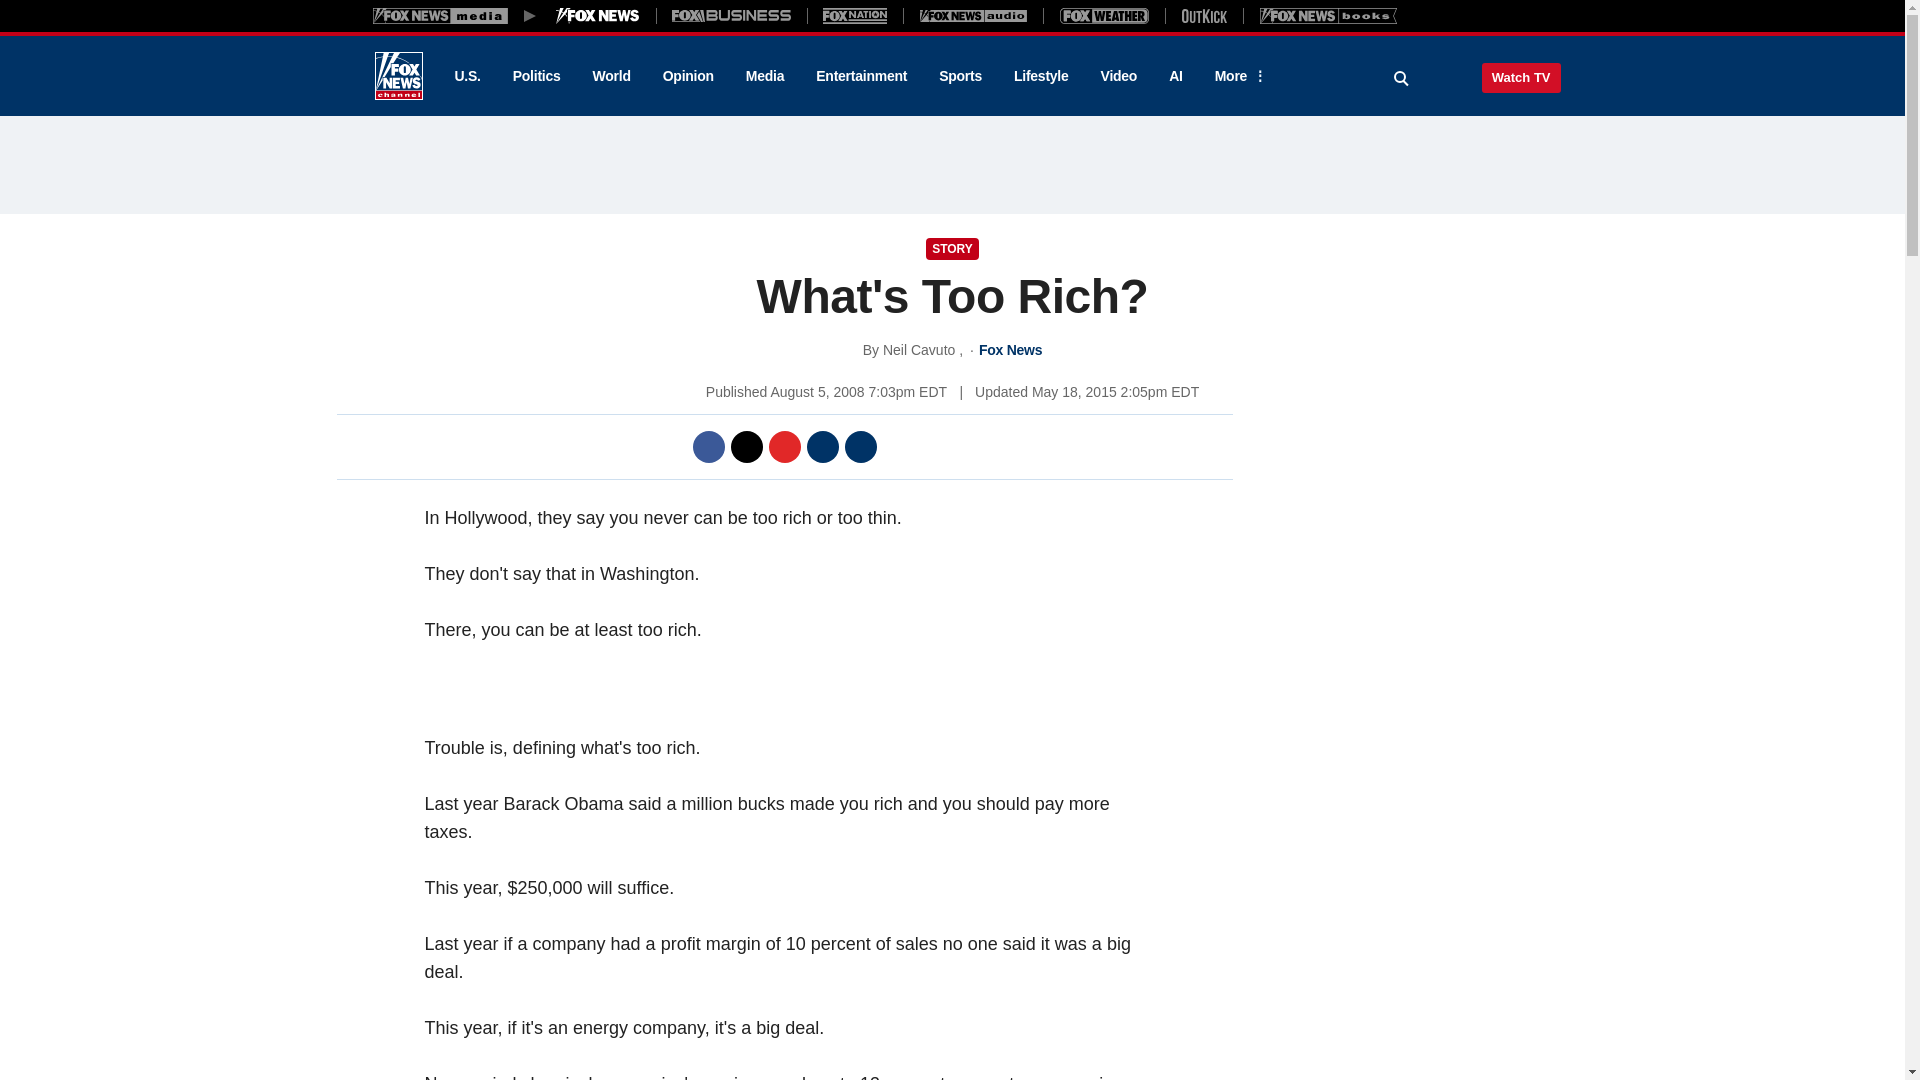 This screenshot has height=1080, width=1920. Describe the element at coordinates (598, 15) in the screenshot. I see `Fox News Media` at that location.